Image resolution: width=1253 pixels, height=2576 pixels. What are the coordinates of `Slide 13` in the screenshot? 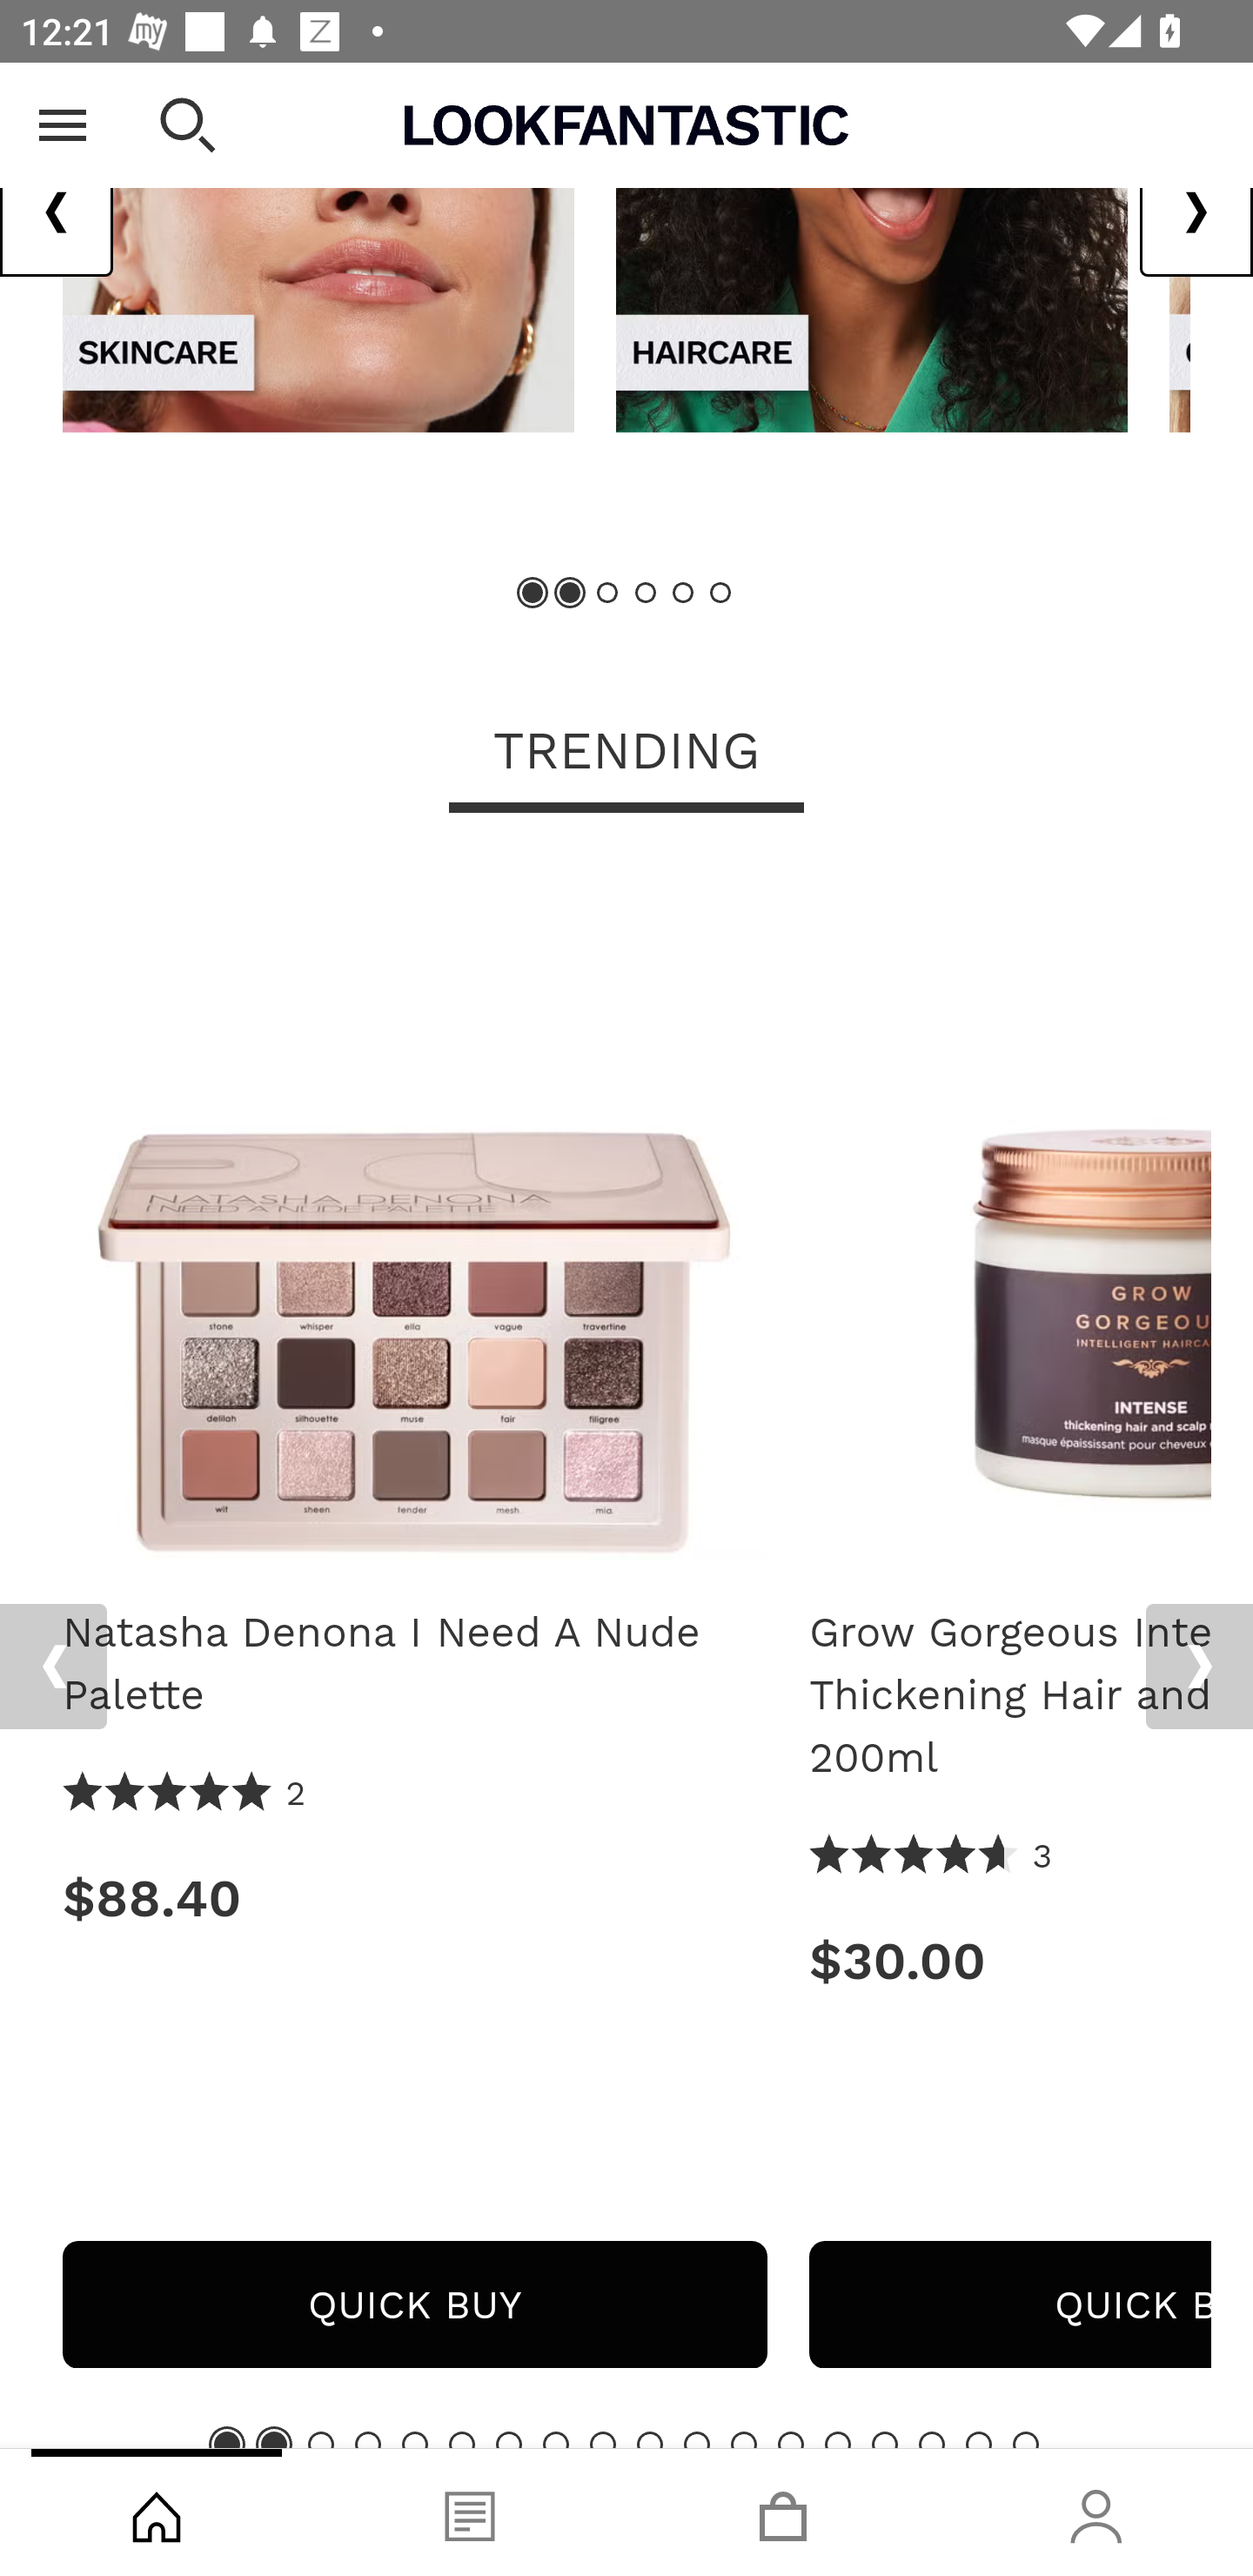 It's located at (791, 2440).